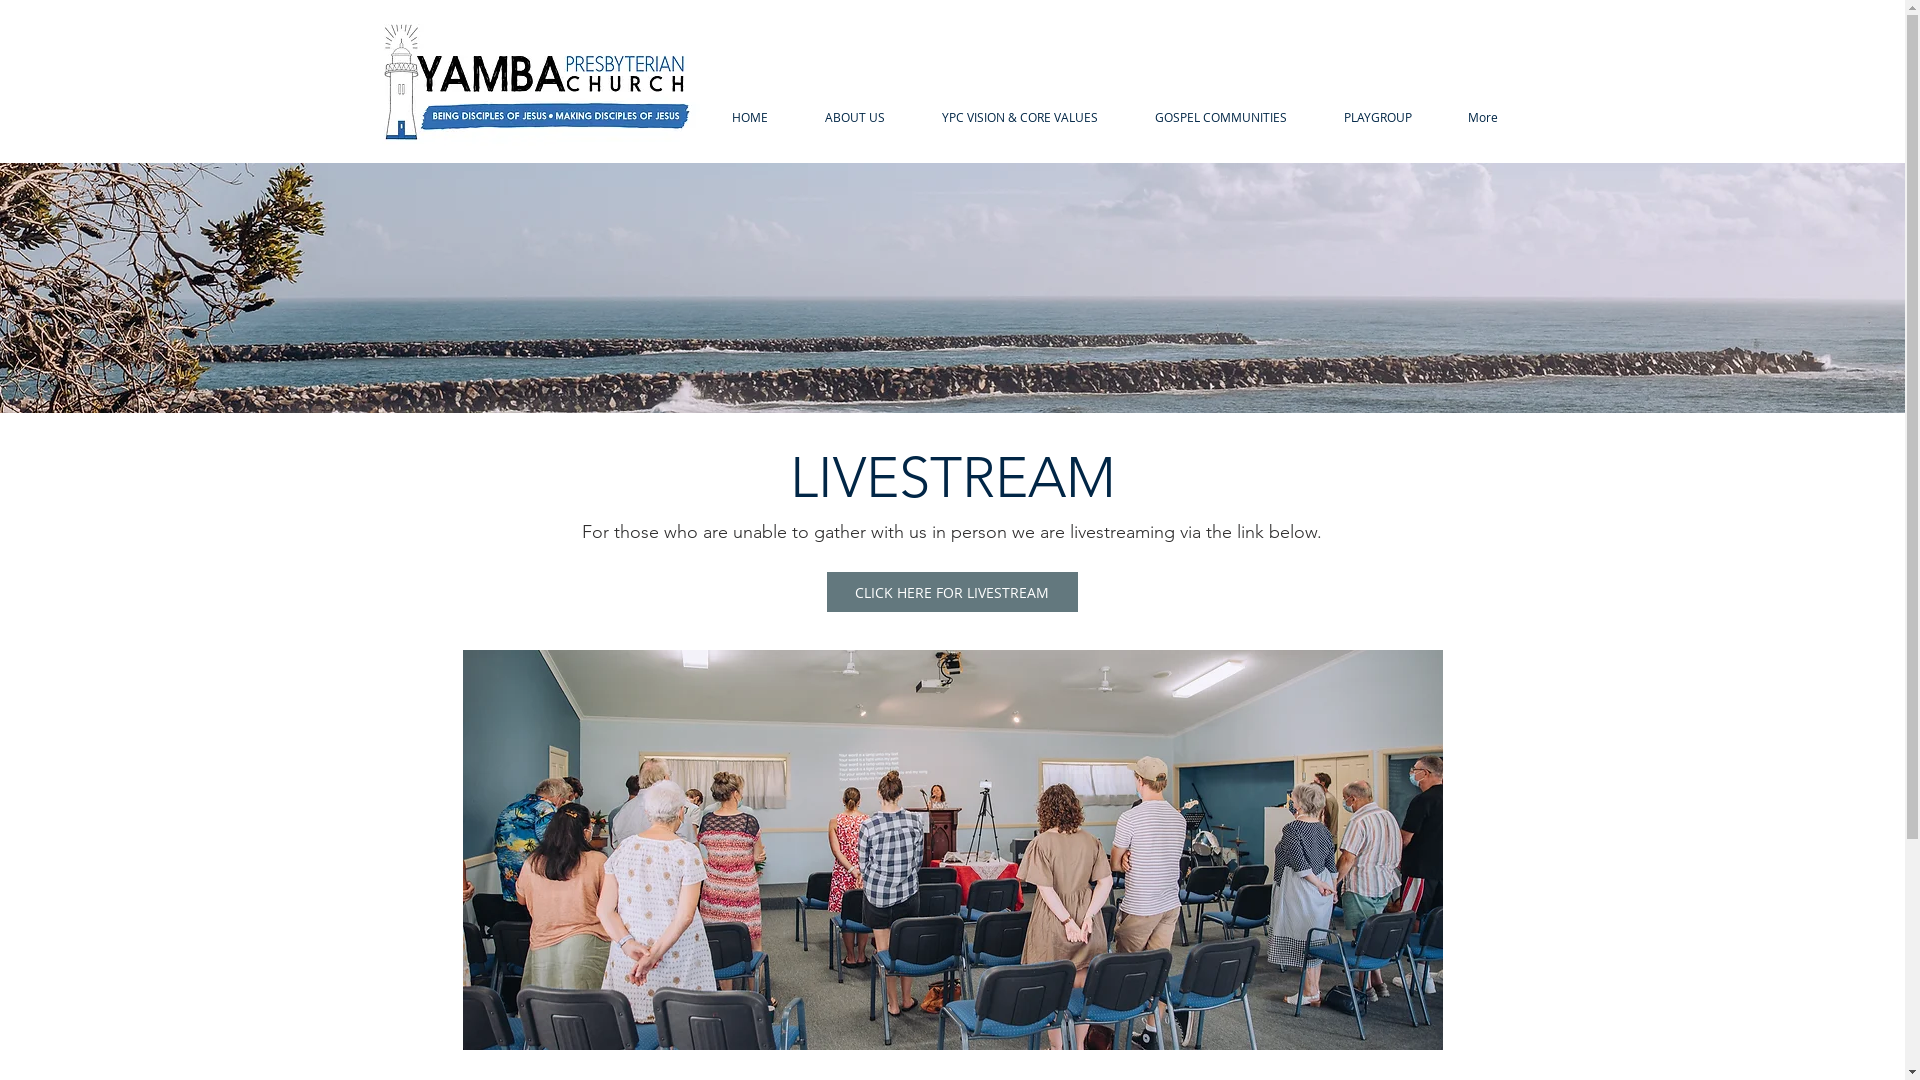  Describe the element at coordinates (1020, 118) in the screenshot. I see `YPC VISION & CORE VALUES` at that location.